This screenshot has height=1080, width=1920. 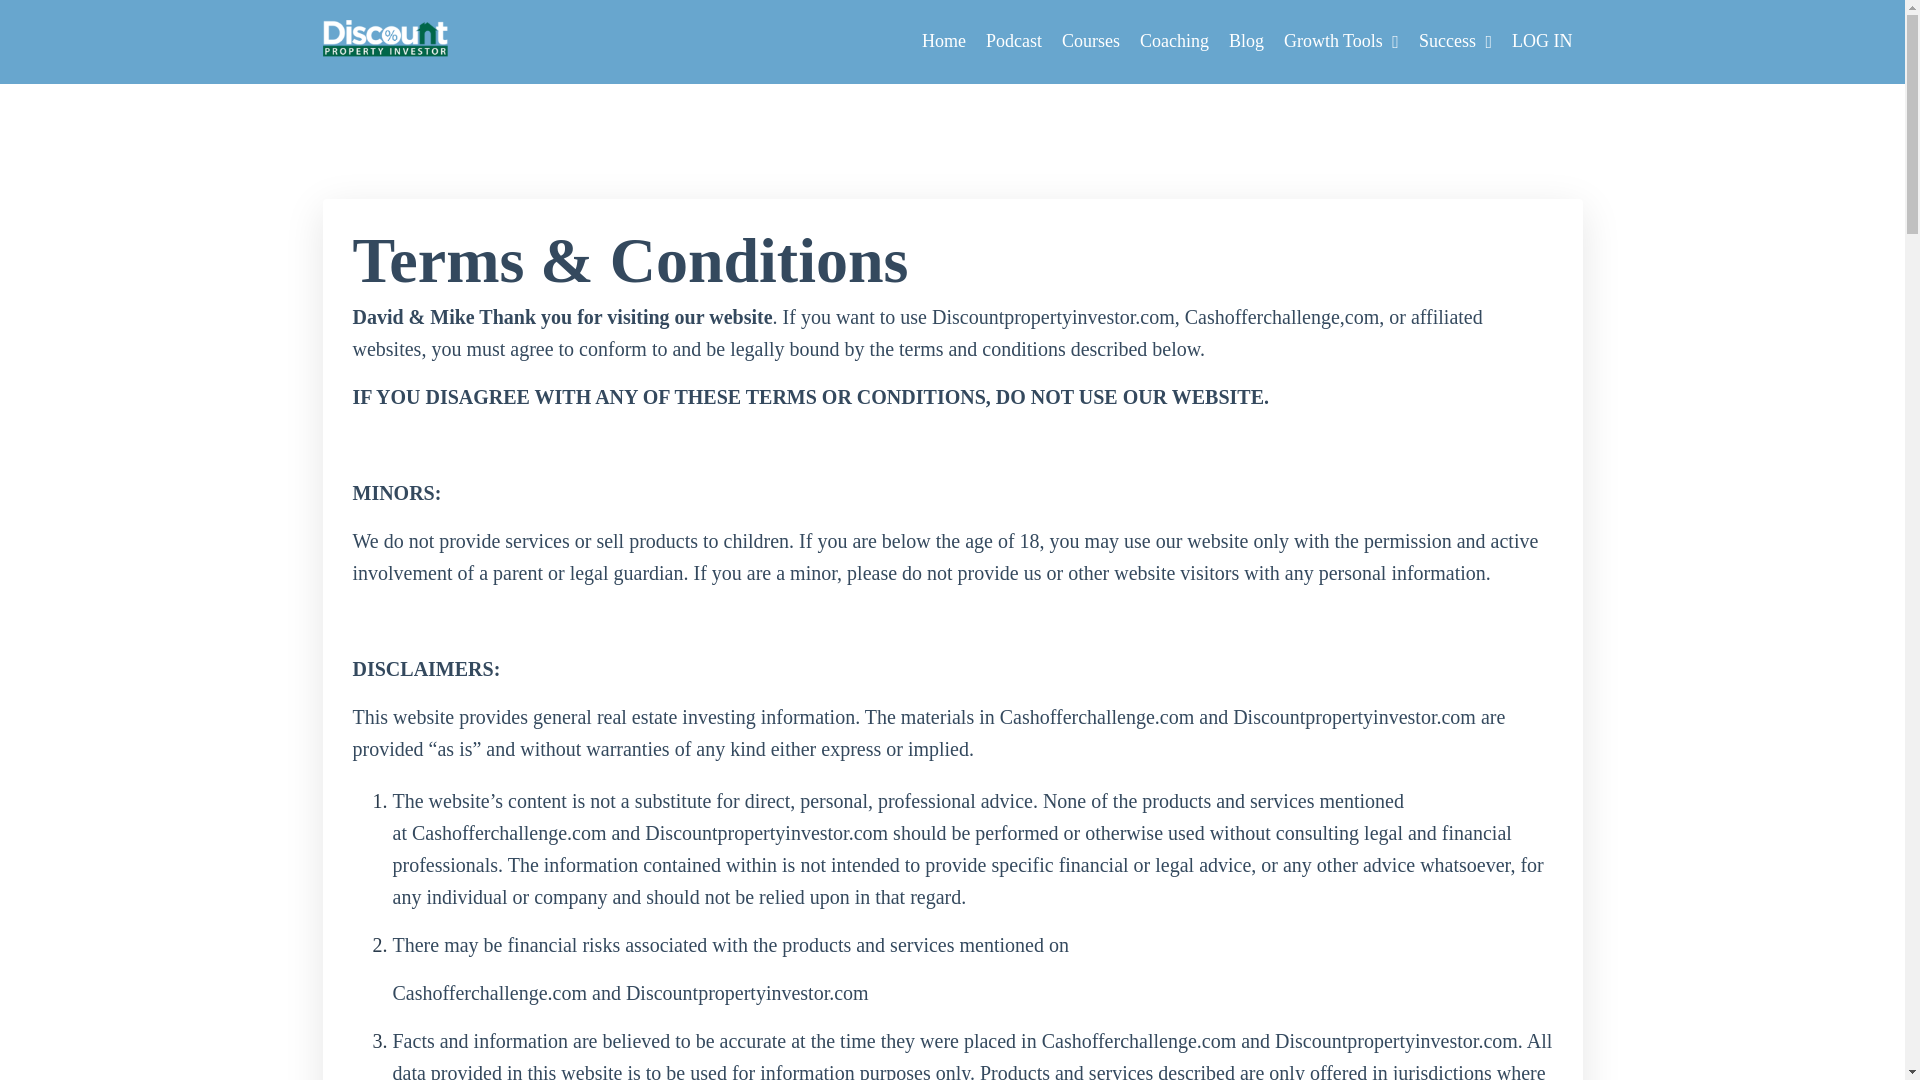 I want to click on Coaching, so click(x=1174, y=42).